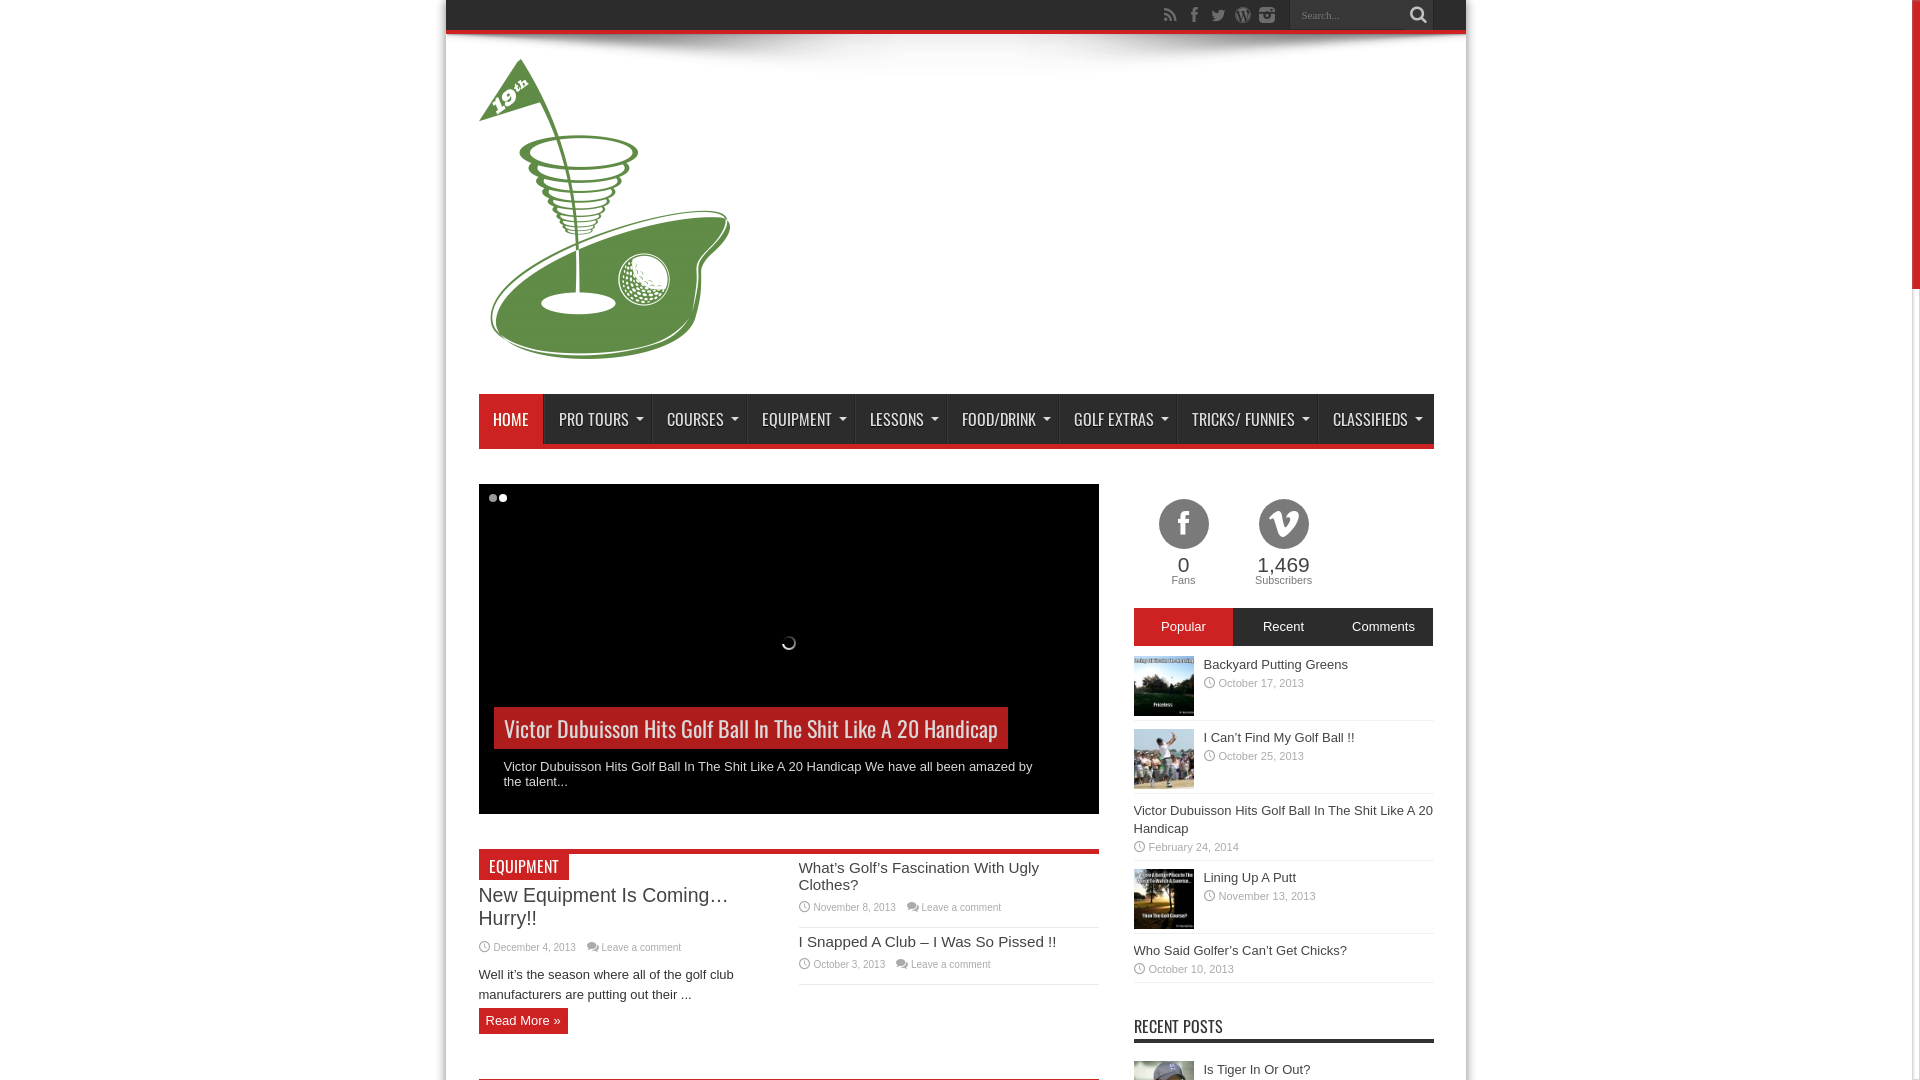 This screenshot has width=1920, height=1080. Describe the element at coordinates (1116, 419) in the screenshot. I see `GOLF EXTRAS` at that location.